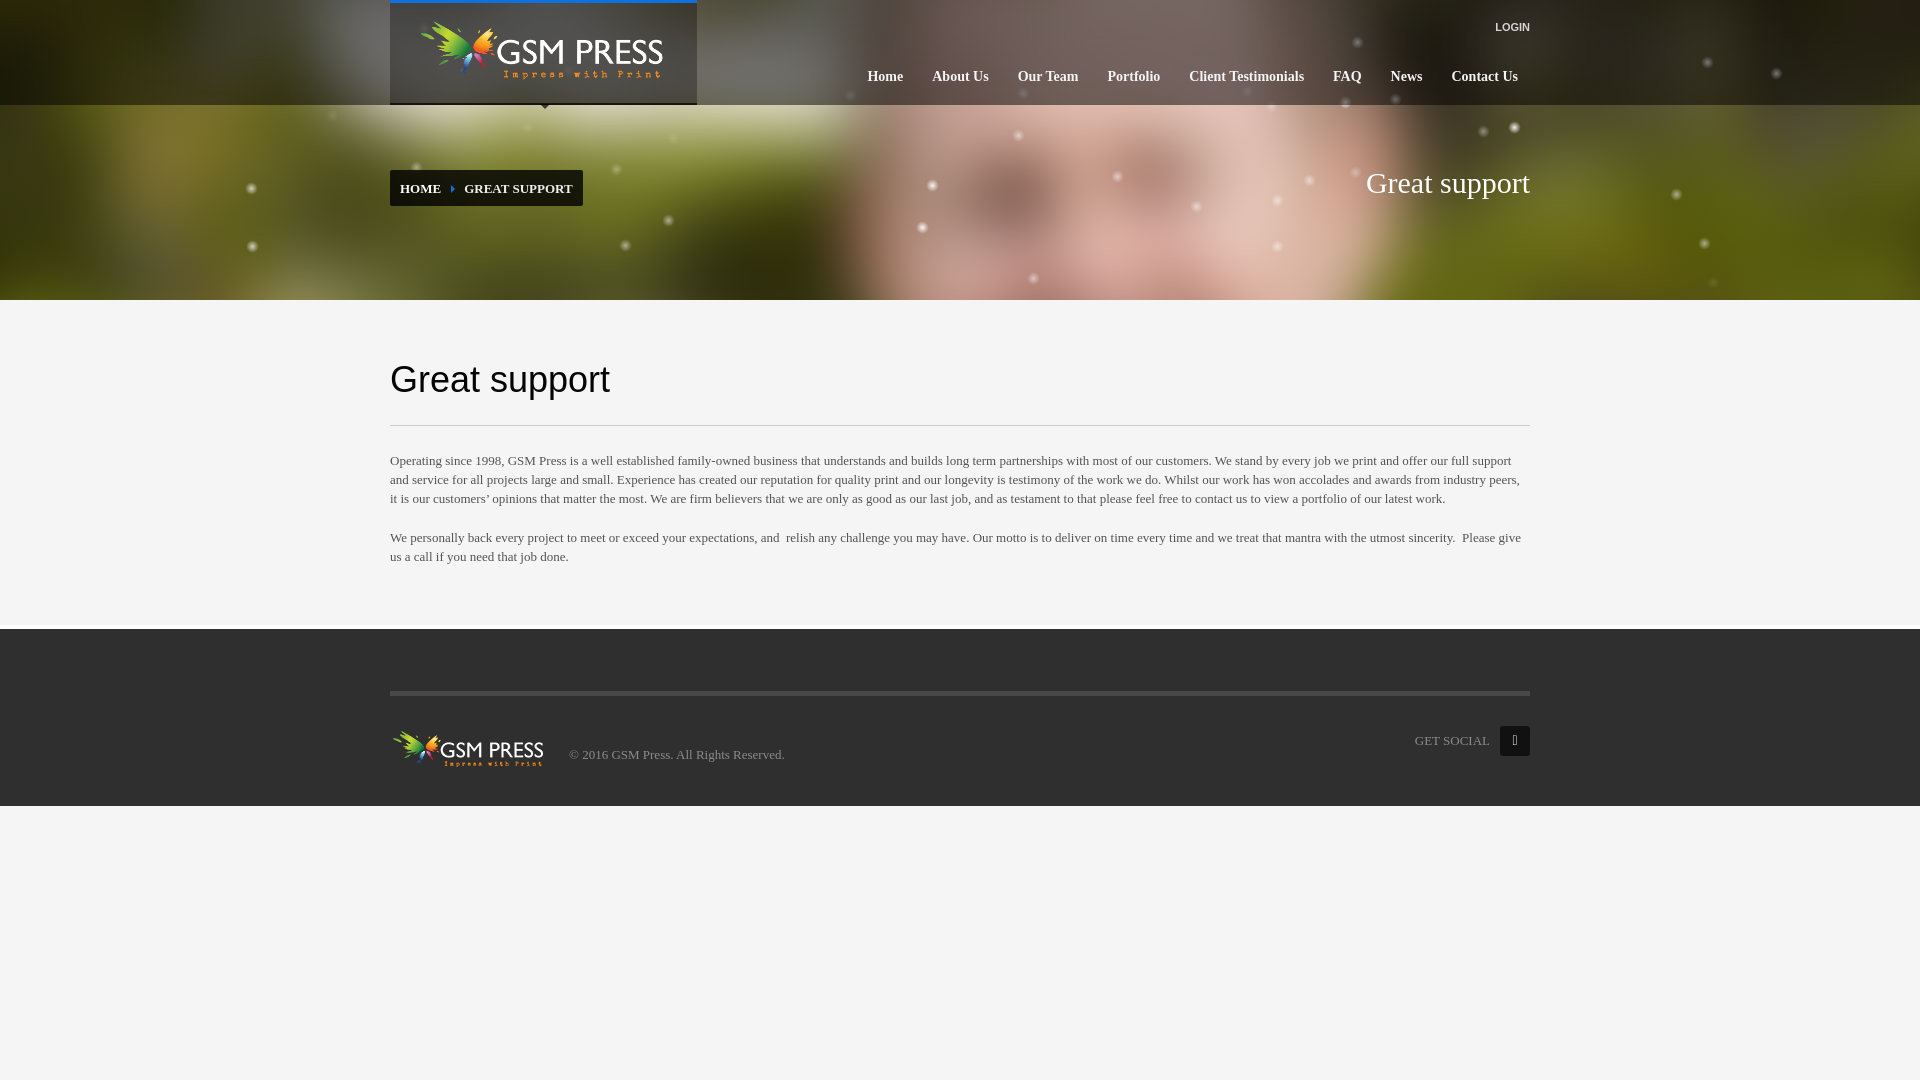  I want to click on Home, so click(884, 76).